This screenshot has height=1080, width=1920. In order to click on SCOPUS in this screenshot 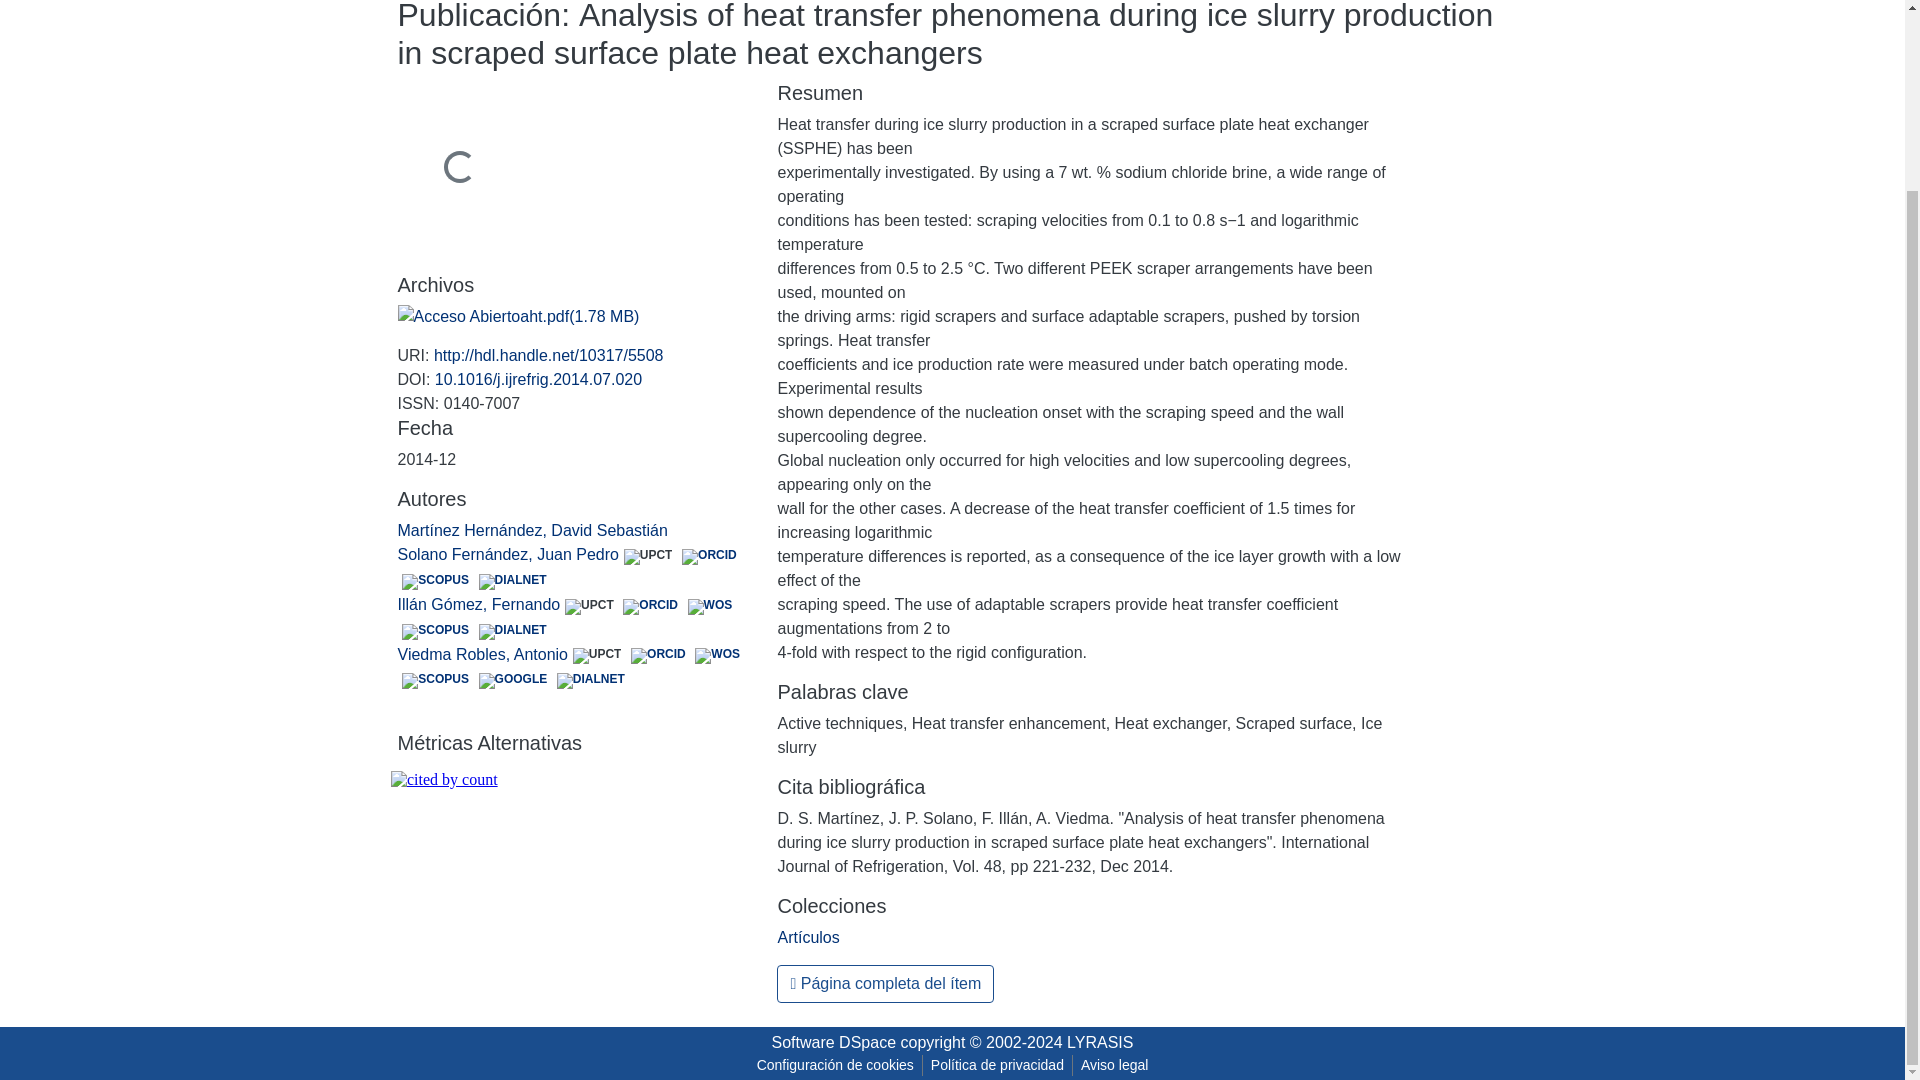, I will do `click(436, 680)`.